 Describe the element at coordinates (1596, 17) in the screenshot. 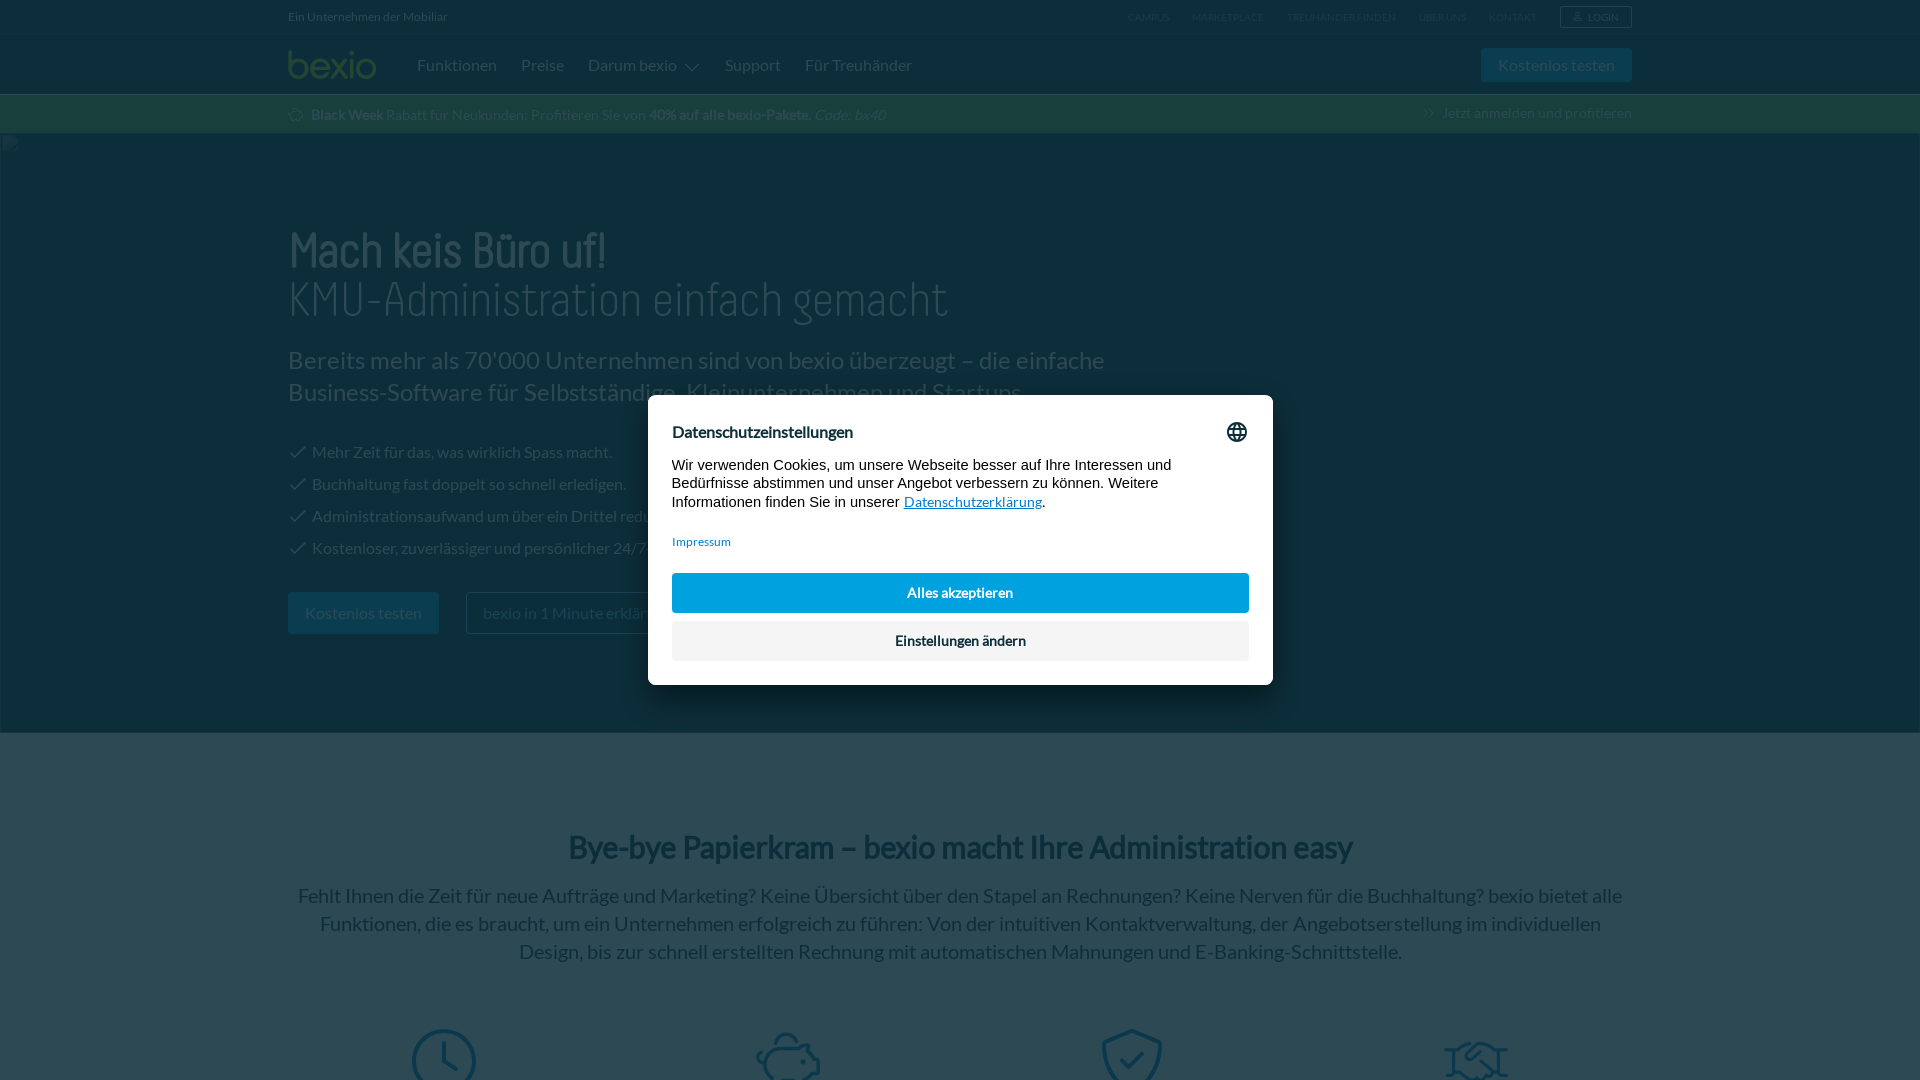

I see `LOGIN` at that location.